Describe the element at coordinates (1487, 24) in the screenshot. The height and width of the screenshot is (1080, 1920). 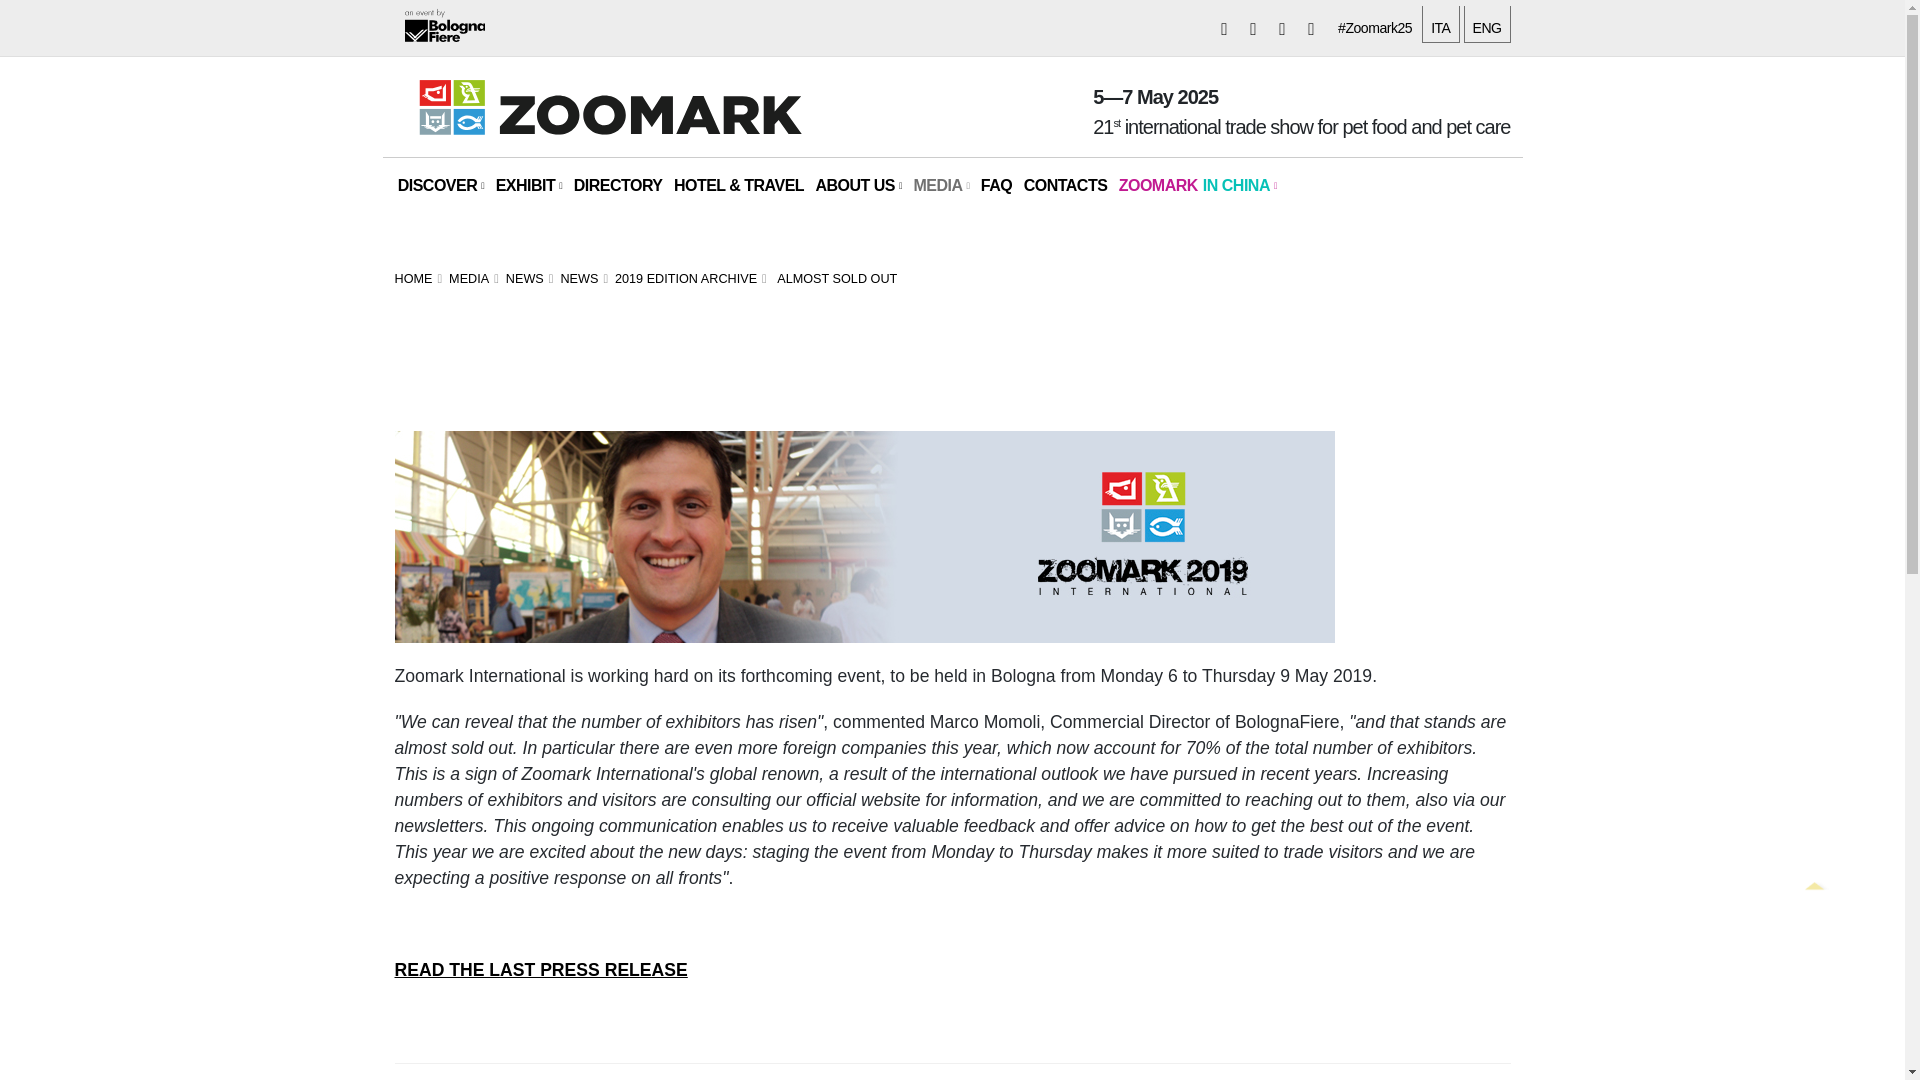
I see `ENG` at that location.